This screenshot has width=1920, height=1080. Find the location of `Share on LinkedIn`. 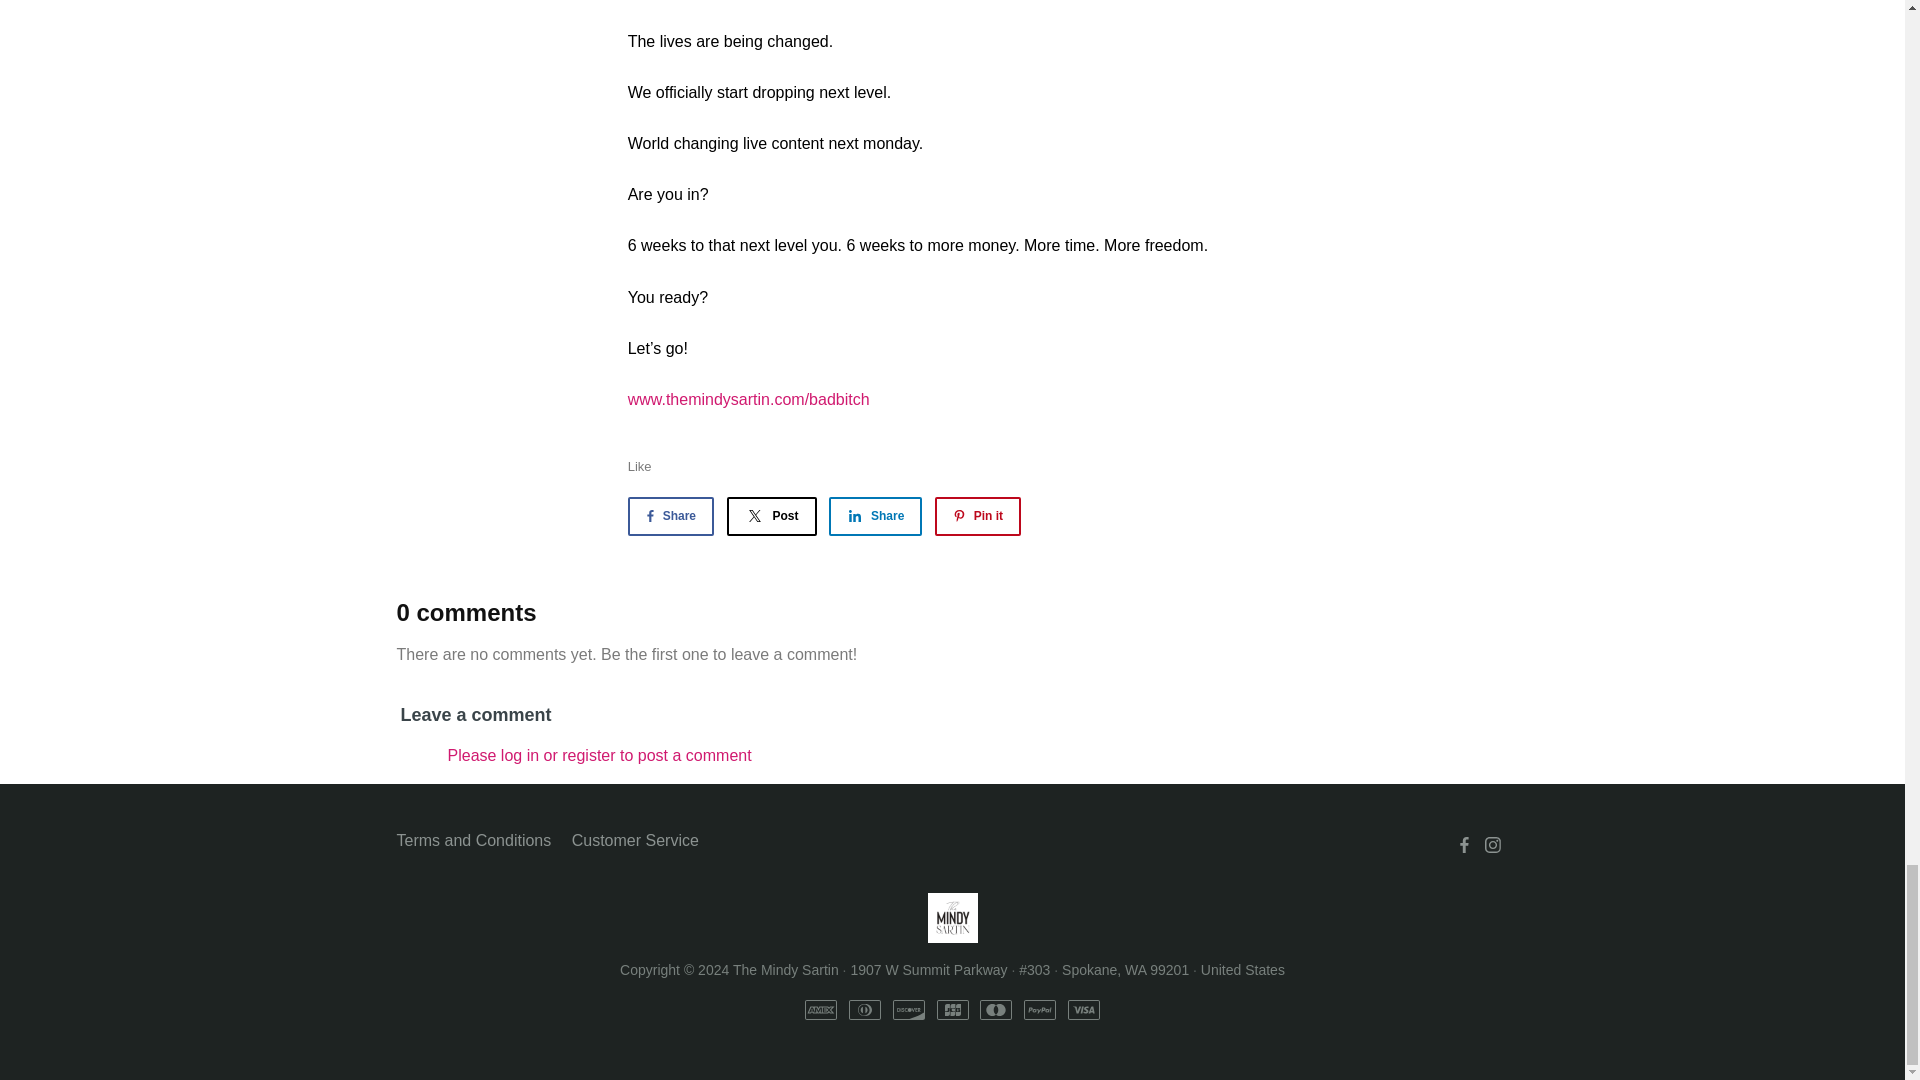

Share on LinkedIn is located at coordinates (875, 516).